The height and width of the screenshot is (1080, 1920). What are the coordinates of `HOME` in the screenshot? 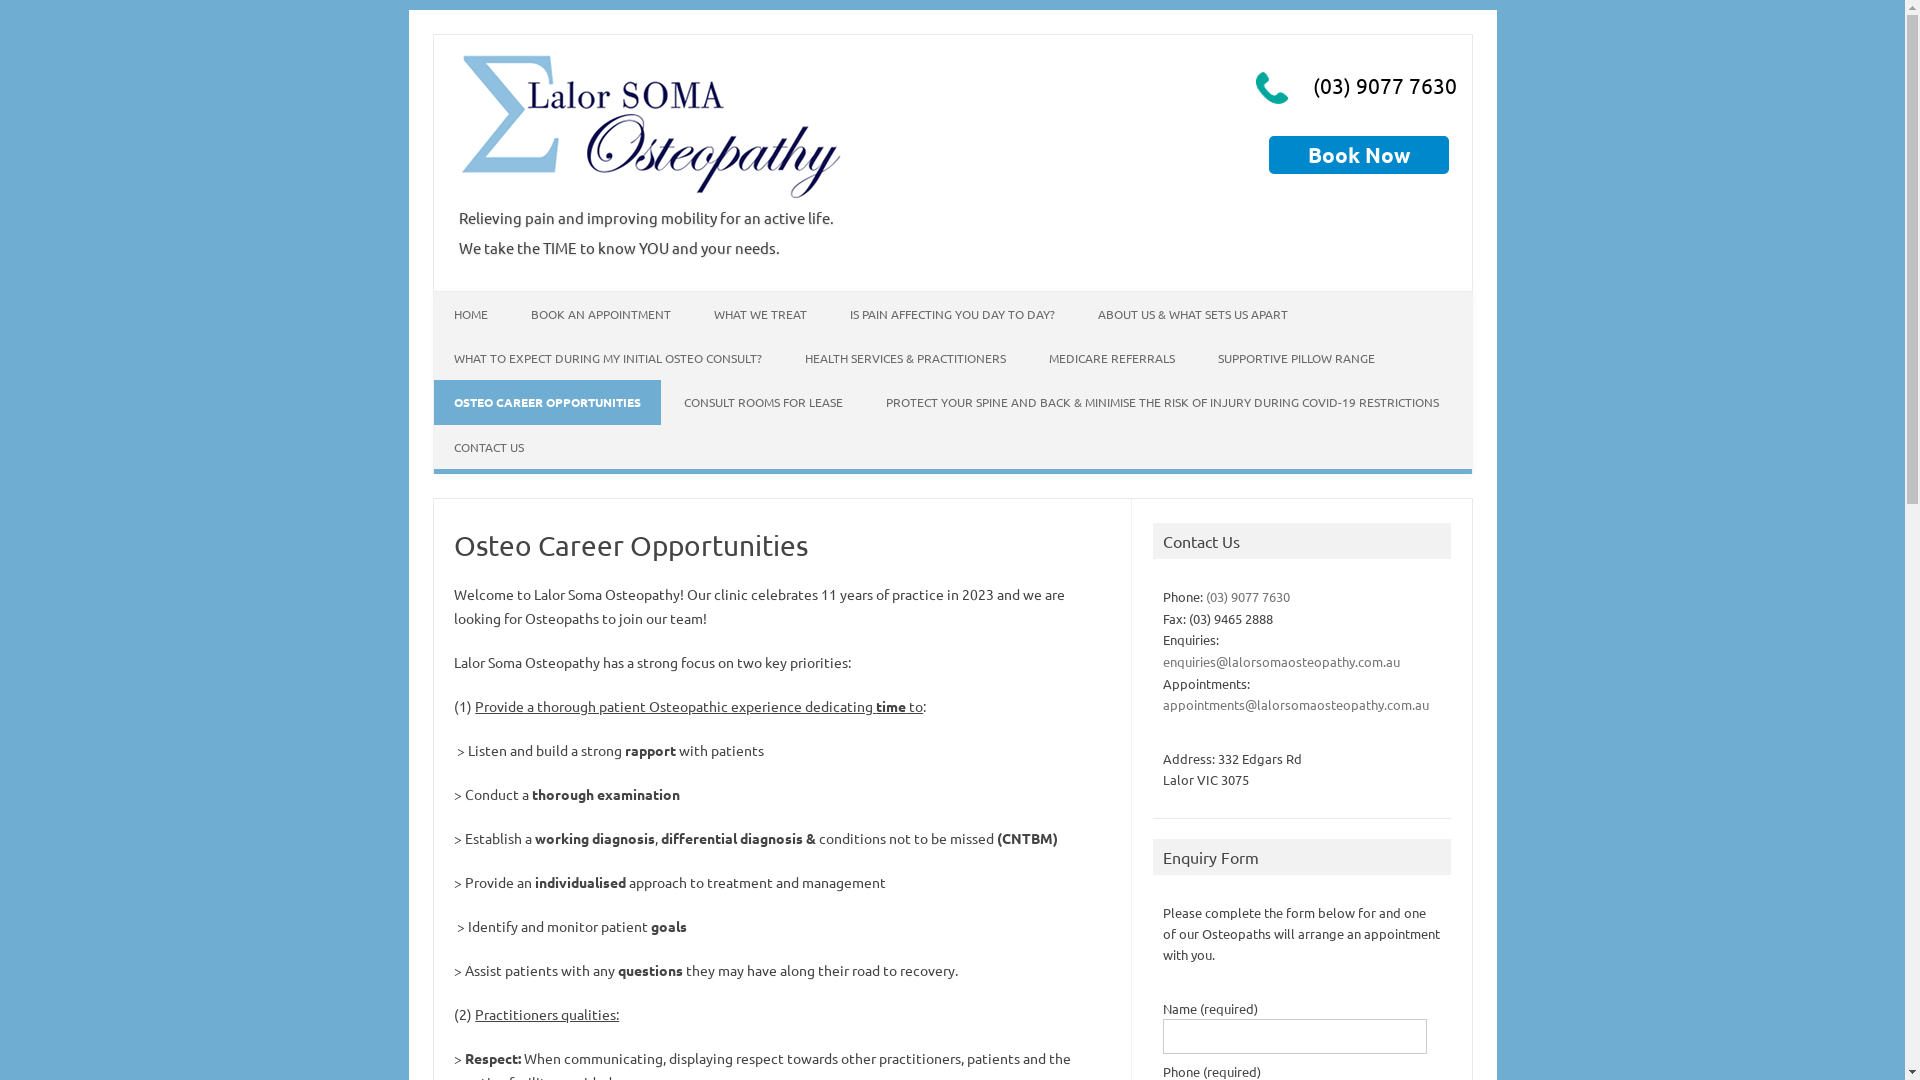 It's located at (471, 314).